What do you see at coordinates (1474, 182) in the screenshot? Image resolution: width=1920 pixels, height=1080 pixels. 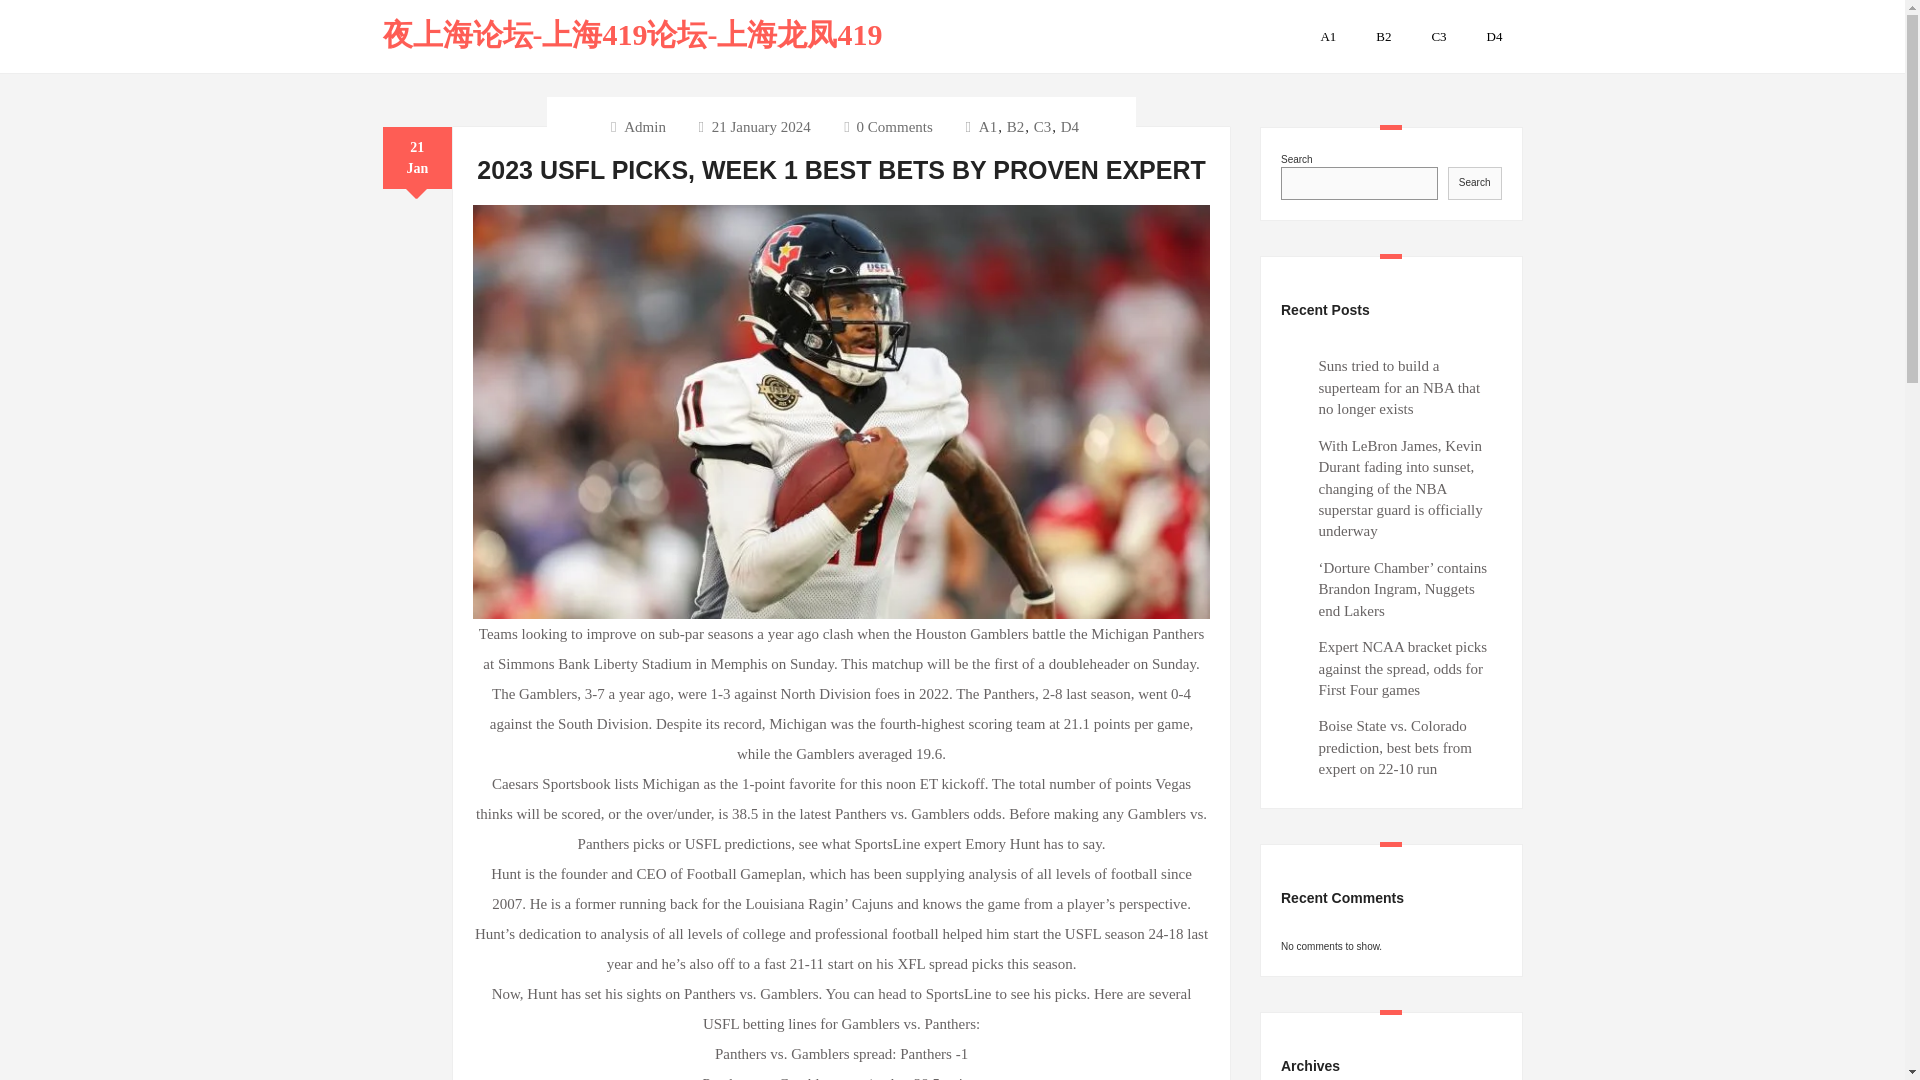 I see `Search` at bounding box center [1474, 182].